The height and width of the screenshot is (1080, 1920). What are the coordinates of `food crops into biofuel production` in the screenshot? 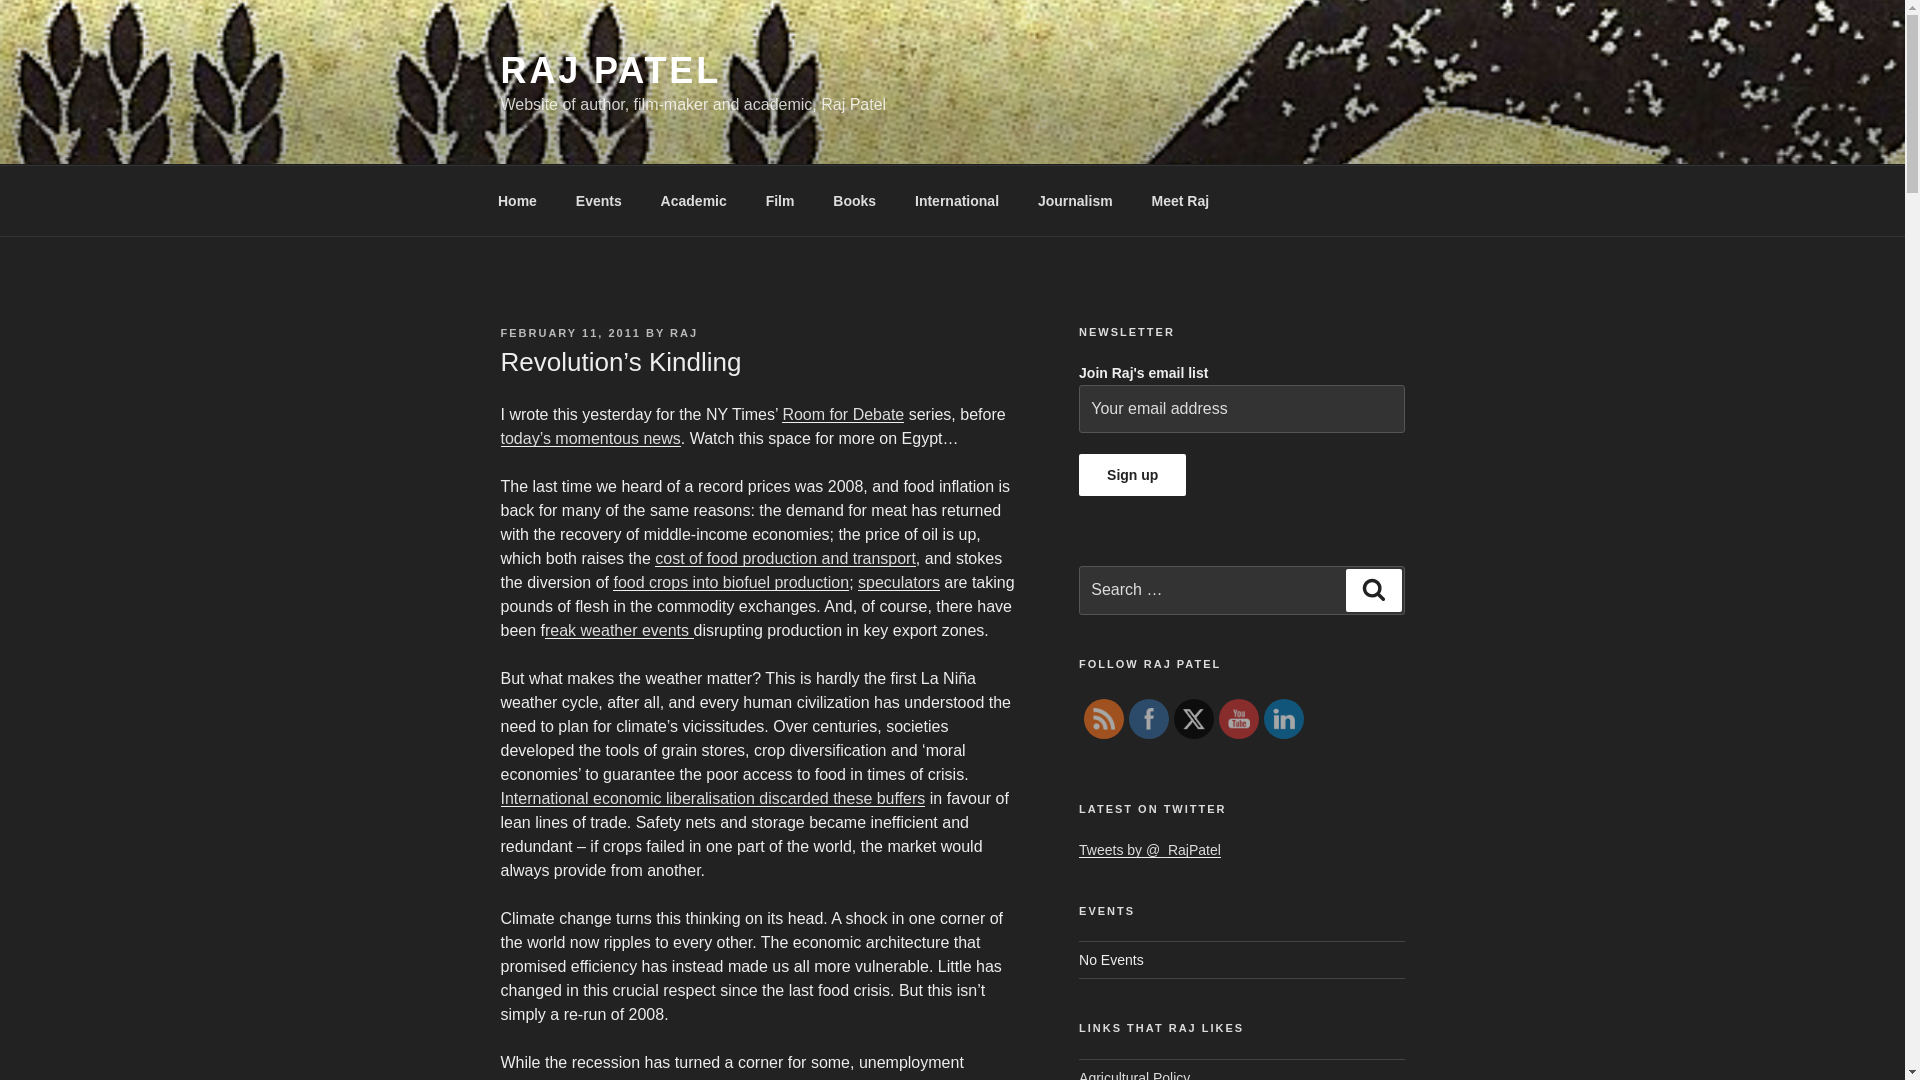 It's located at (730, 582).